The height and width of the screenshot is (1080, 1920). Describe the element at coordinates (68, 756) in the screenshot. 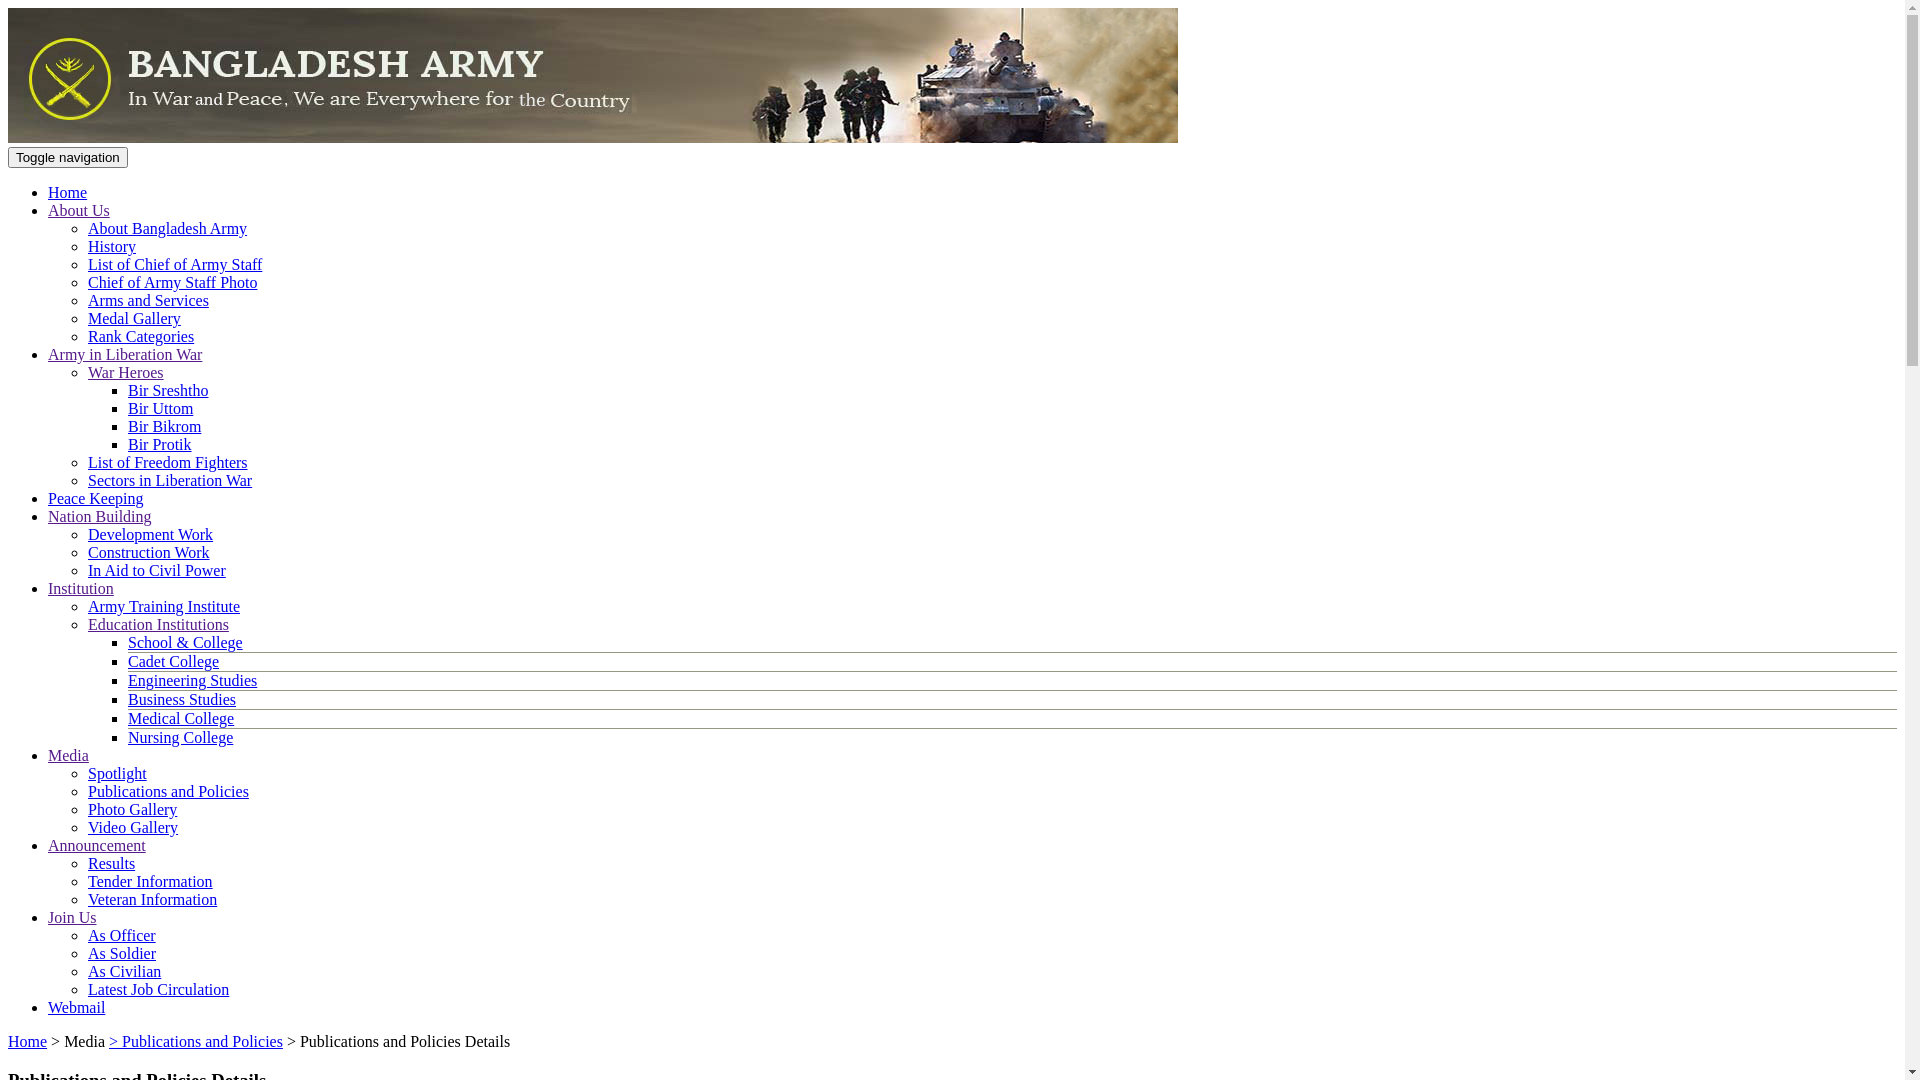

I see `Media` at that location.